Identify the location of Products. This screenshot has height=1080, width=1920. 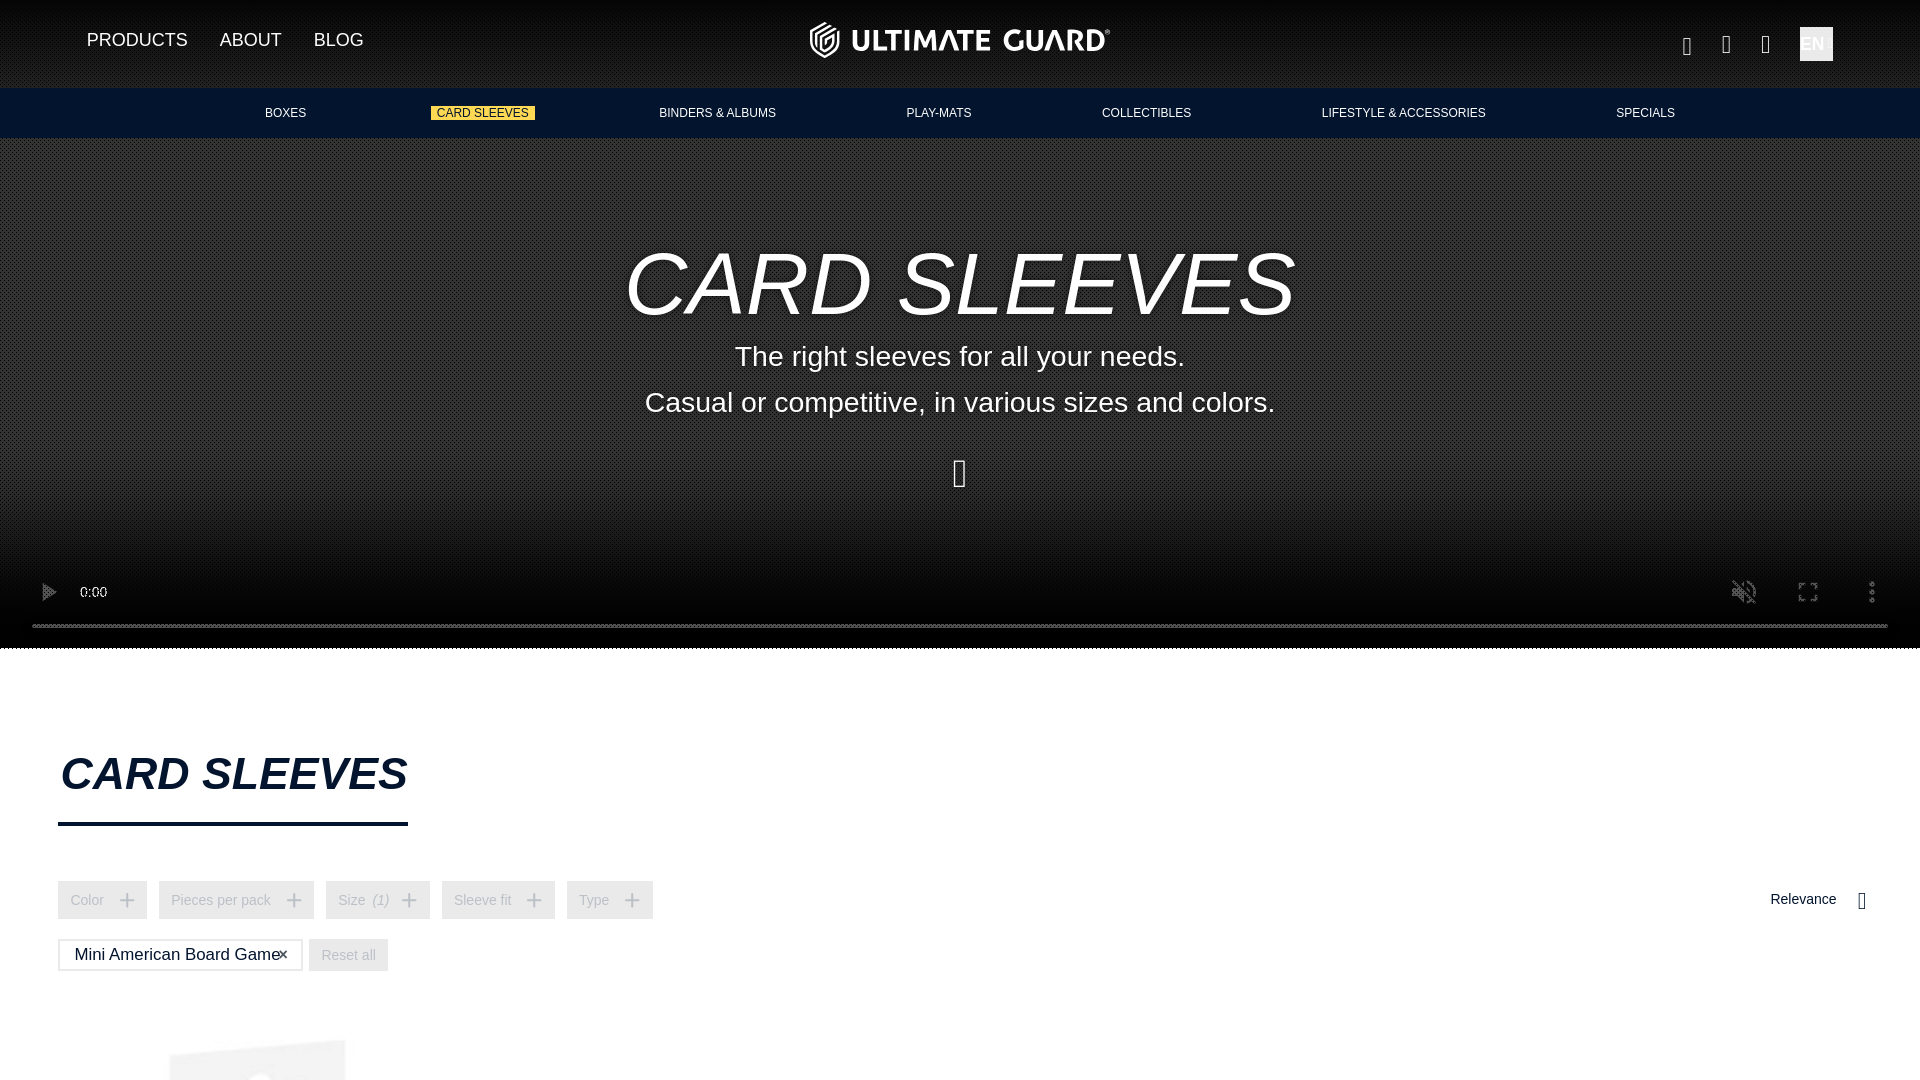
(153, 44).